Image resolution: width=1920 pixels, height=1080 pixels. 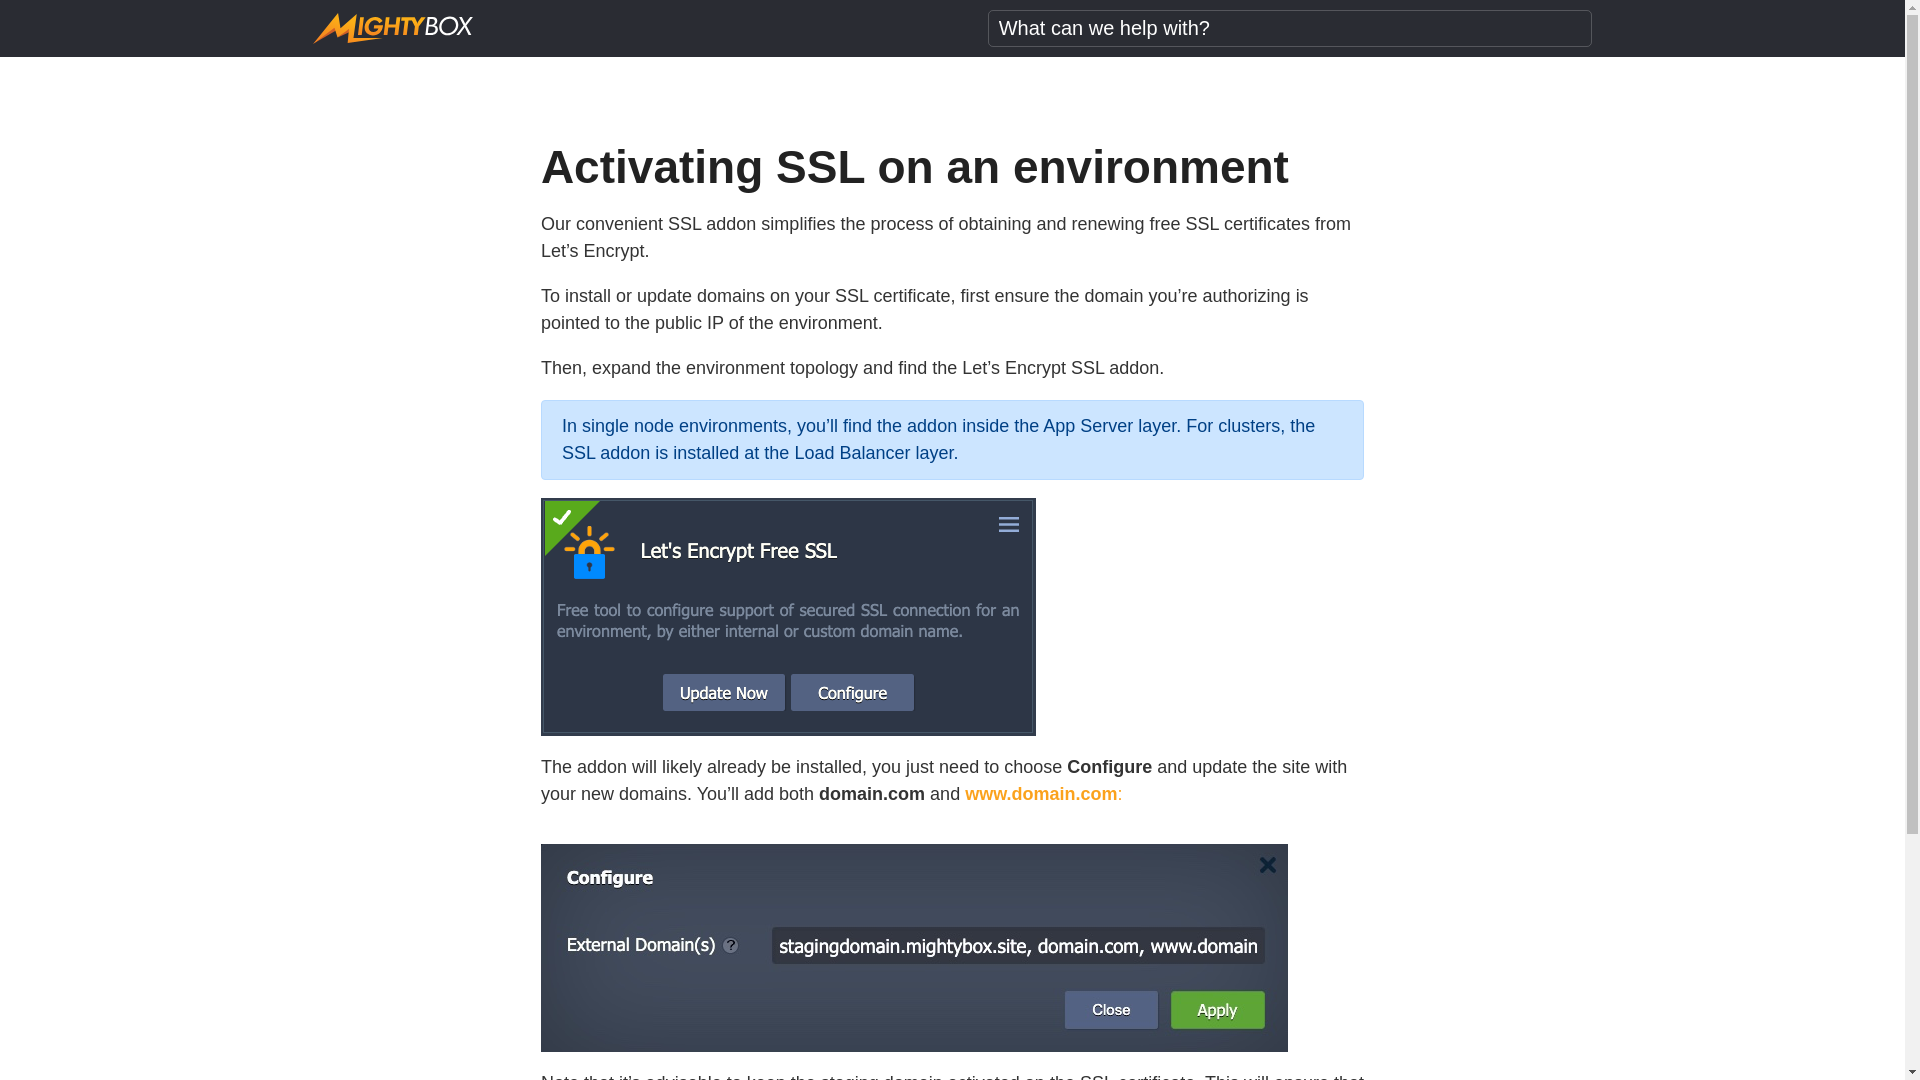 What do you see at coordinates (1043, 794) in the screenshot?
I see `www.domain.com:` at bounding box center [1043, 794].